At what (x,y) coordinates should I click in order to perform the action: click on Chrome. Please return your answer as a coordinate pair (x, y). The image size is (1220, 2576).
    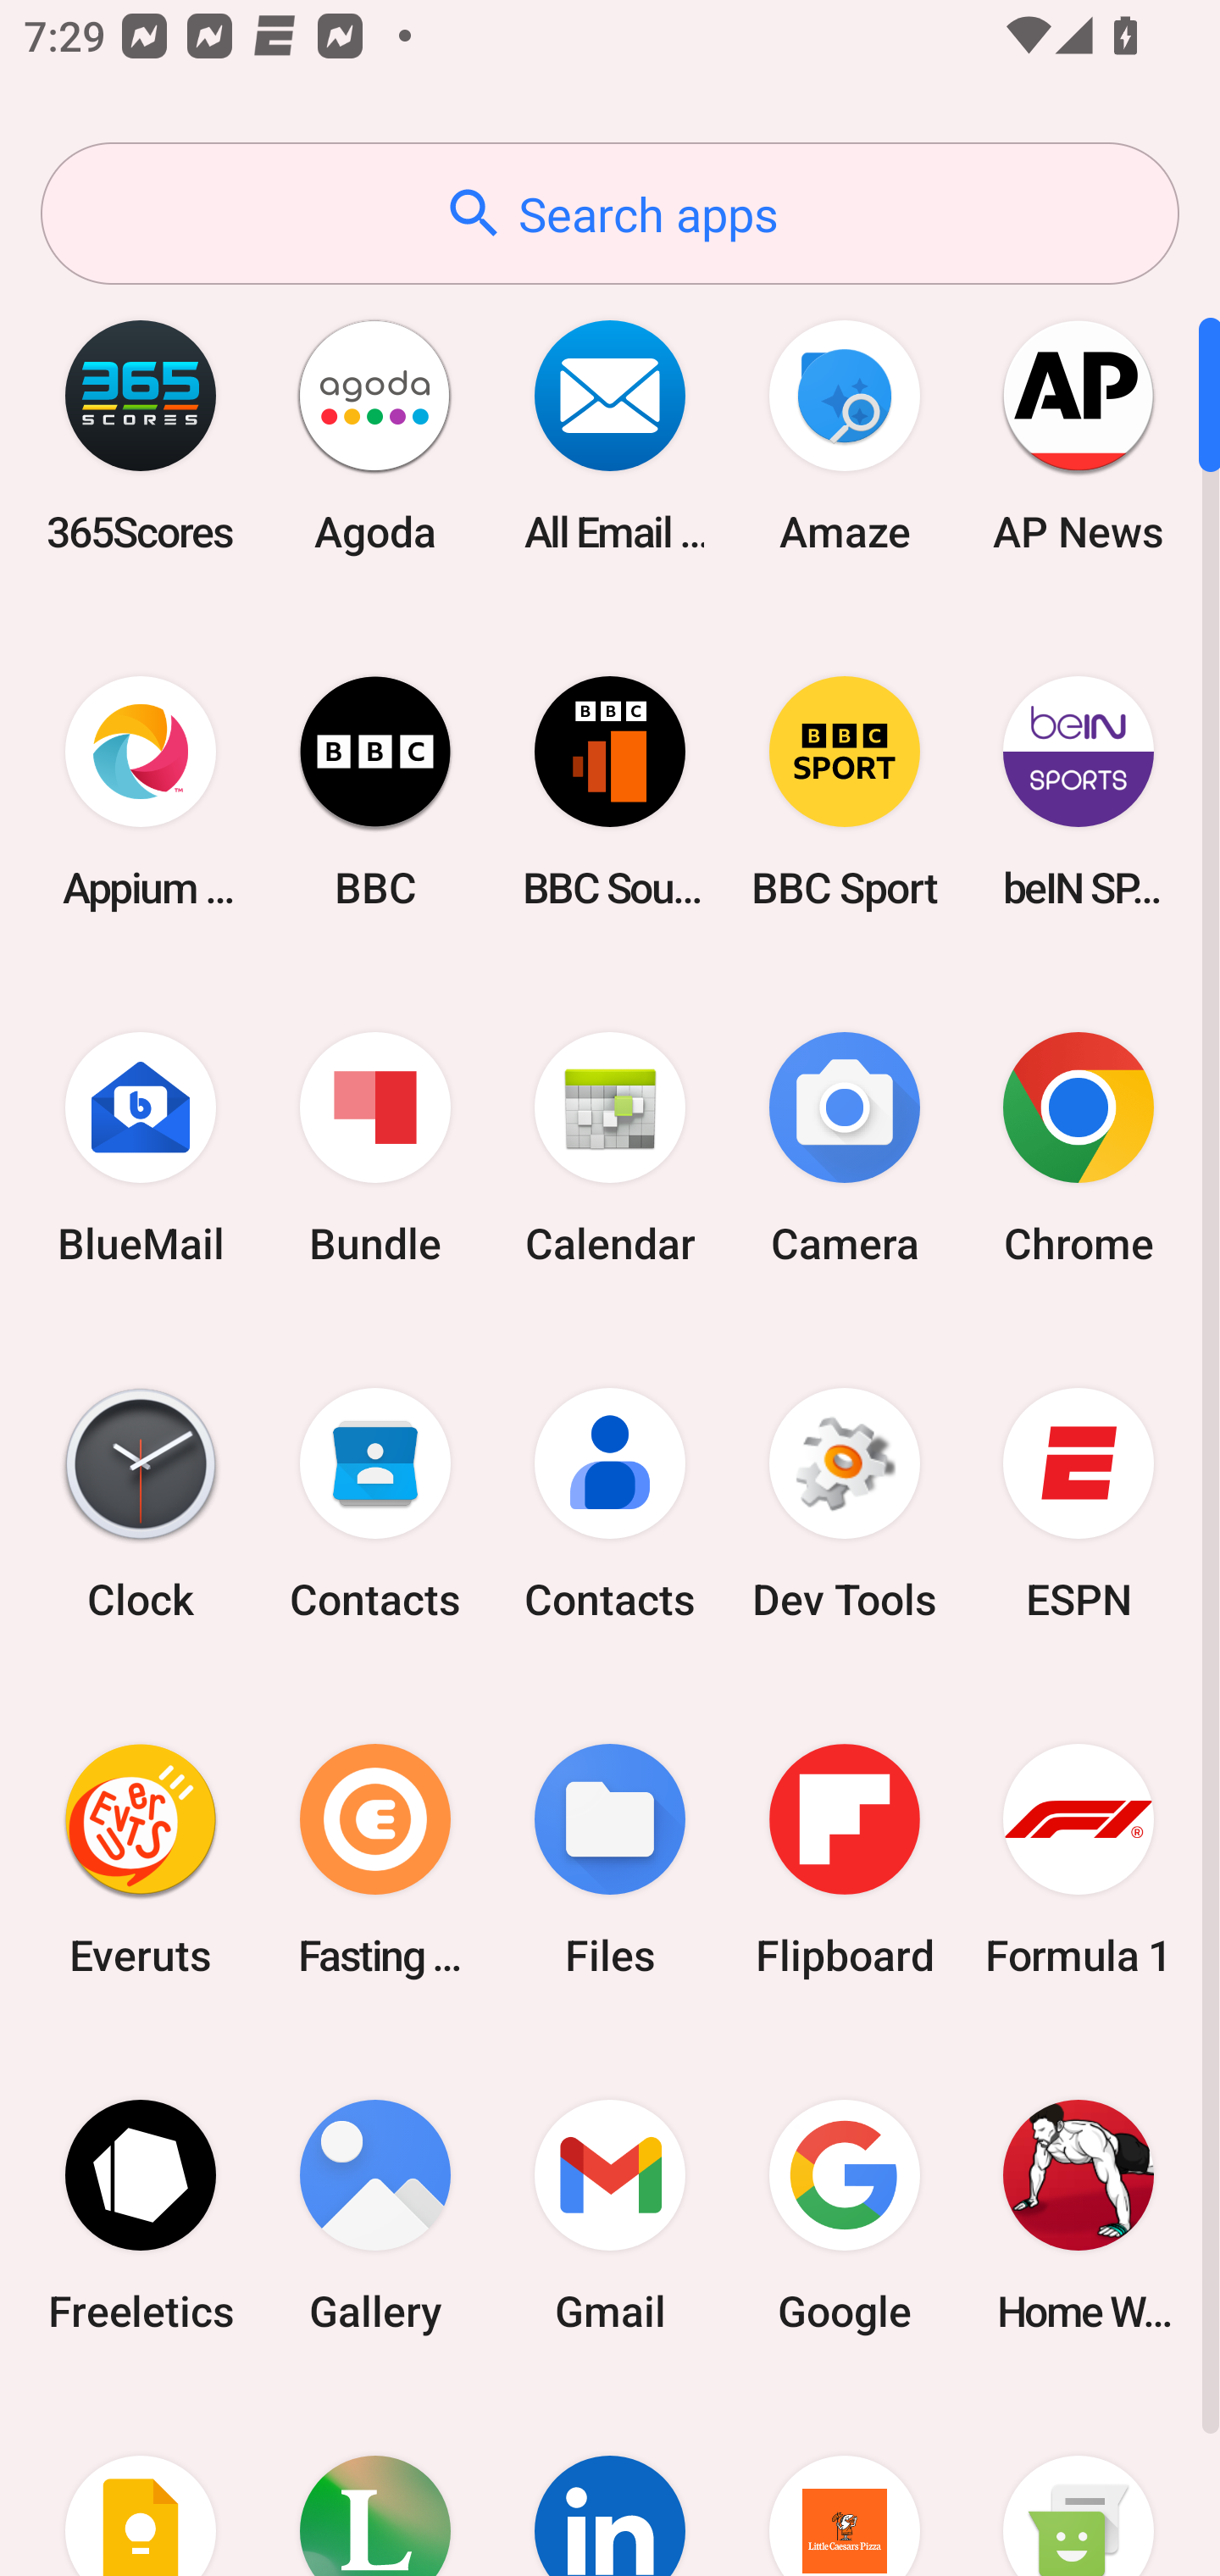
    Looking at the image, I should click on (1079, 1149).